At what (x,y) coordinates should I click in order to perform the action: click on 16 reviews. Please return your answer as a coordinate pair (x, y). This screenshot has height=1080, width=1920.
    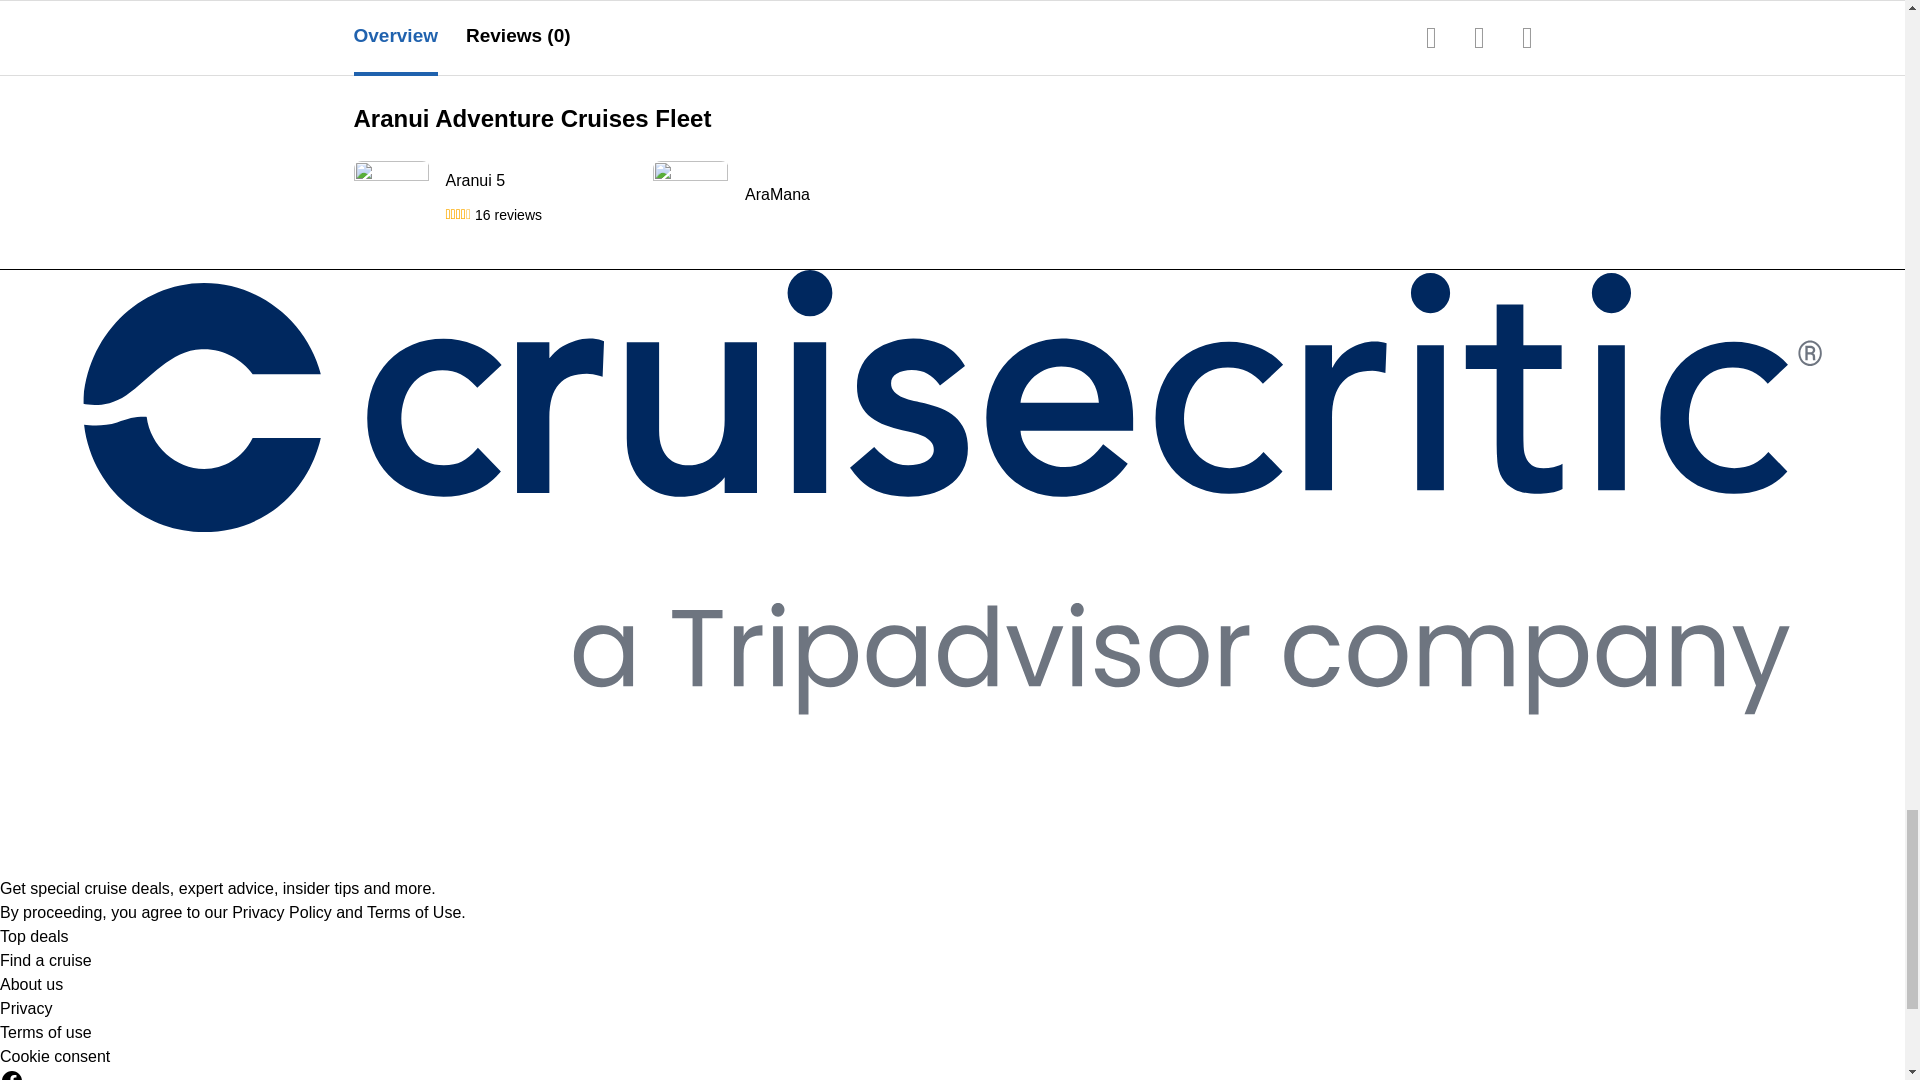
    Looking at the image, I should click on (508, 214).